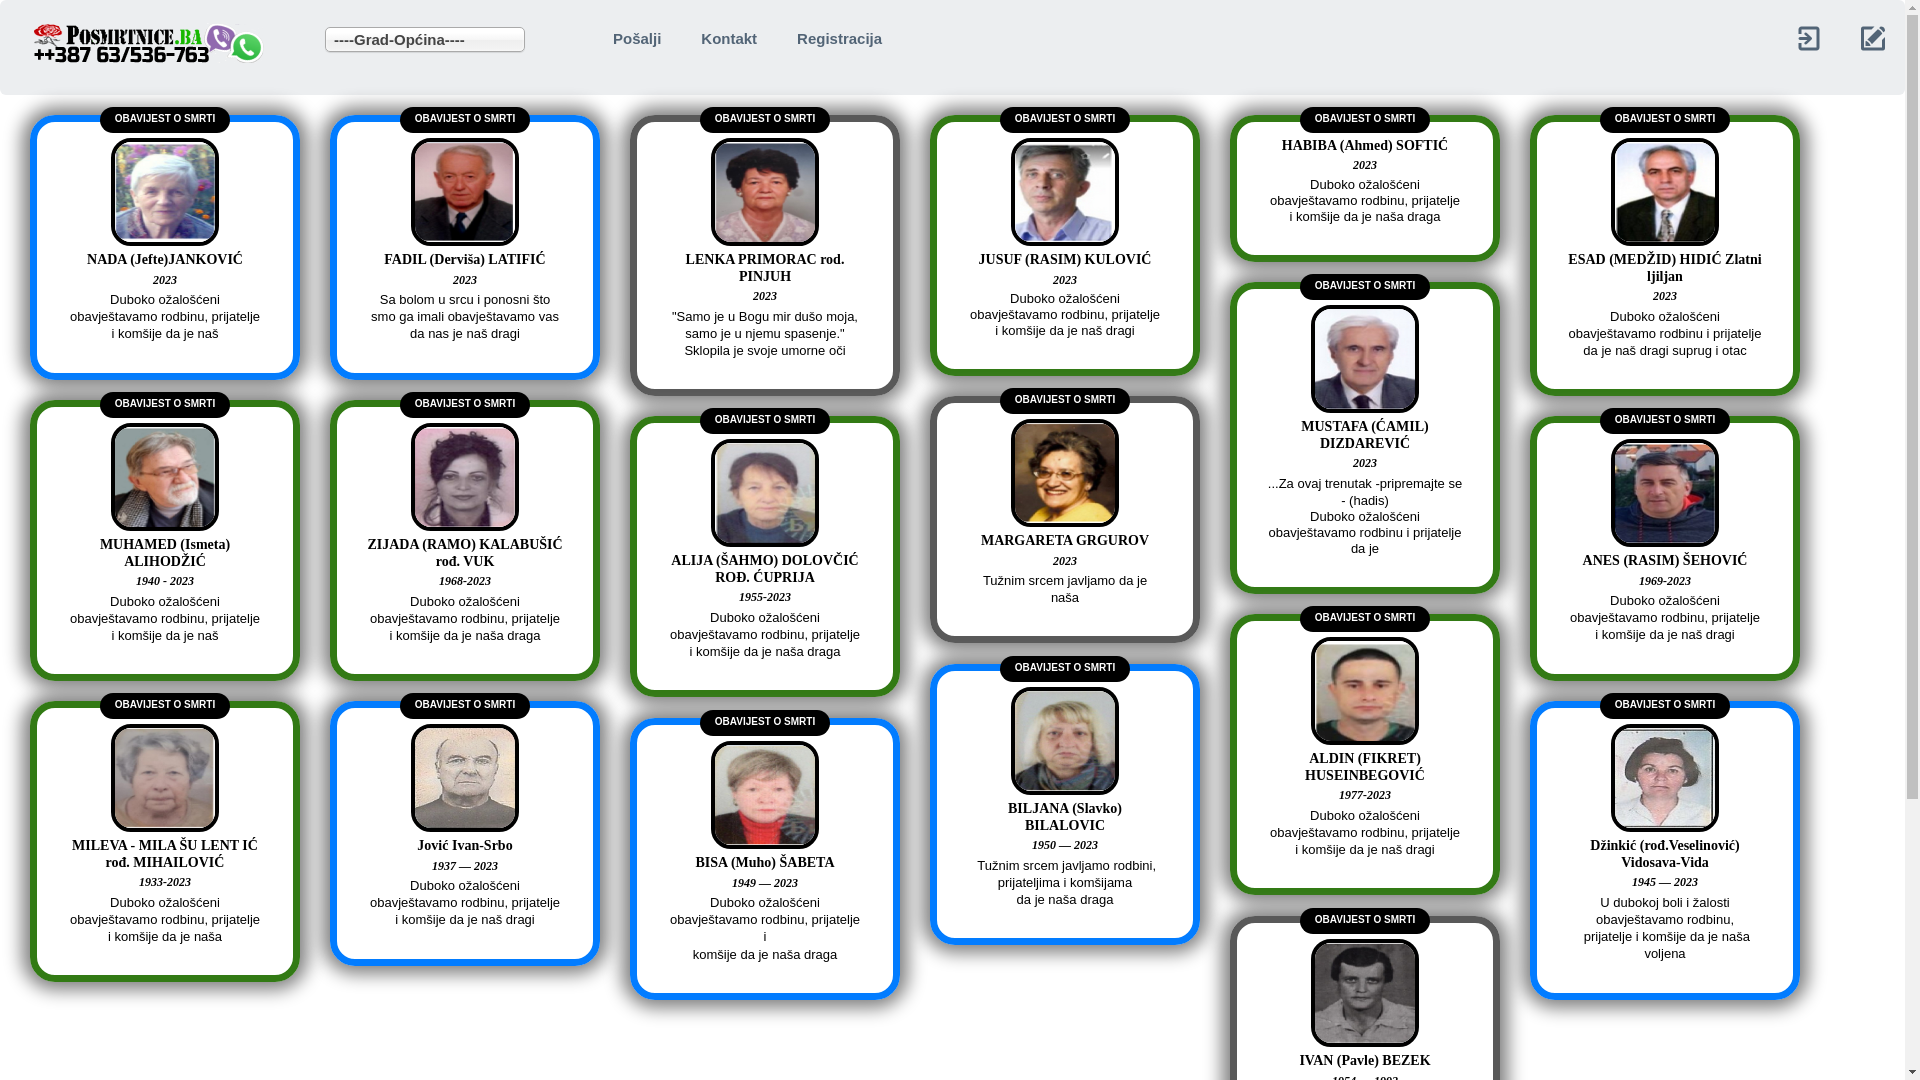 The width and height of the screenshot is (1920, 1080). Describe the element at coordinates (1065, 280) in the screenshot. I see `2023` at that location.